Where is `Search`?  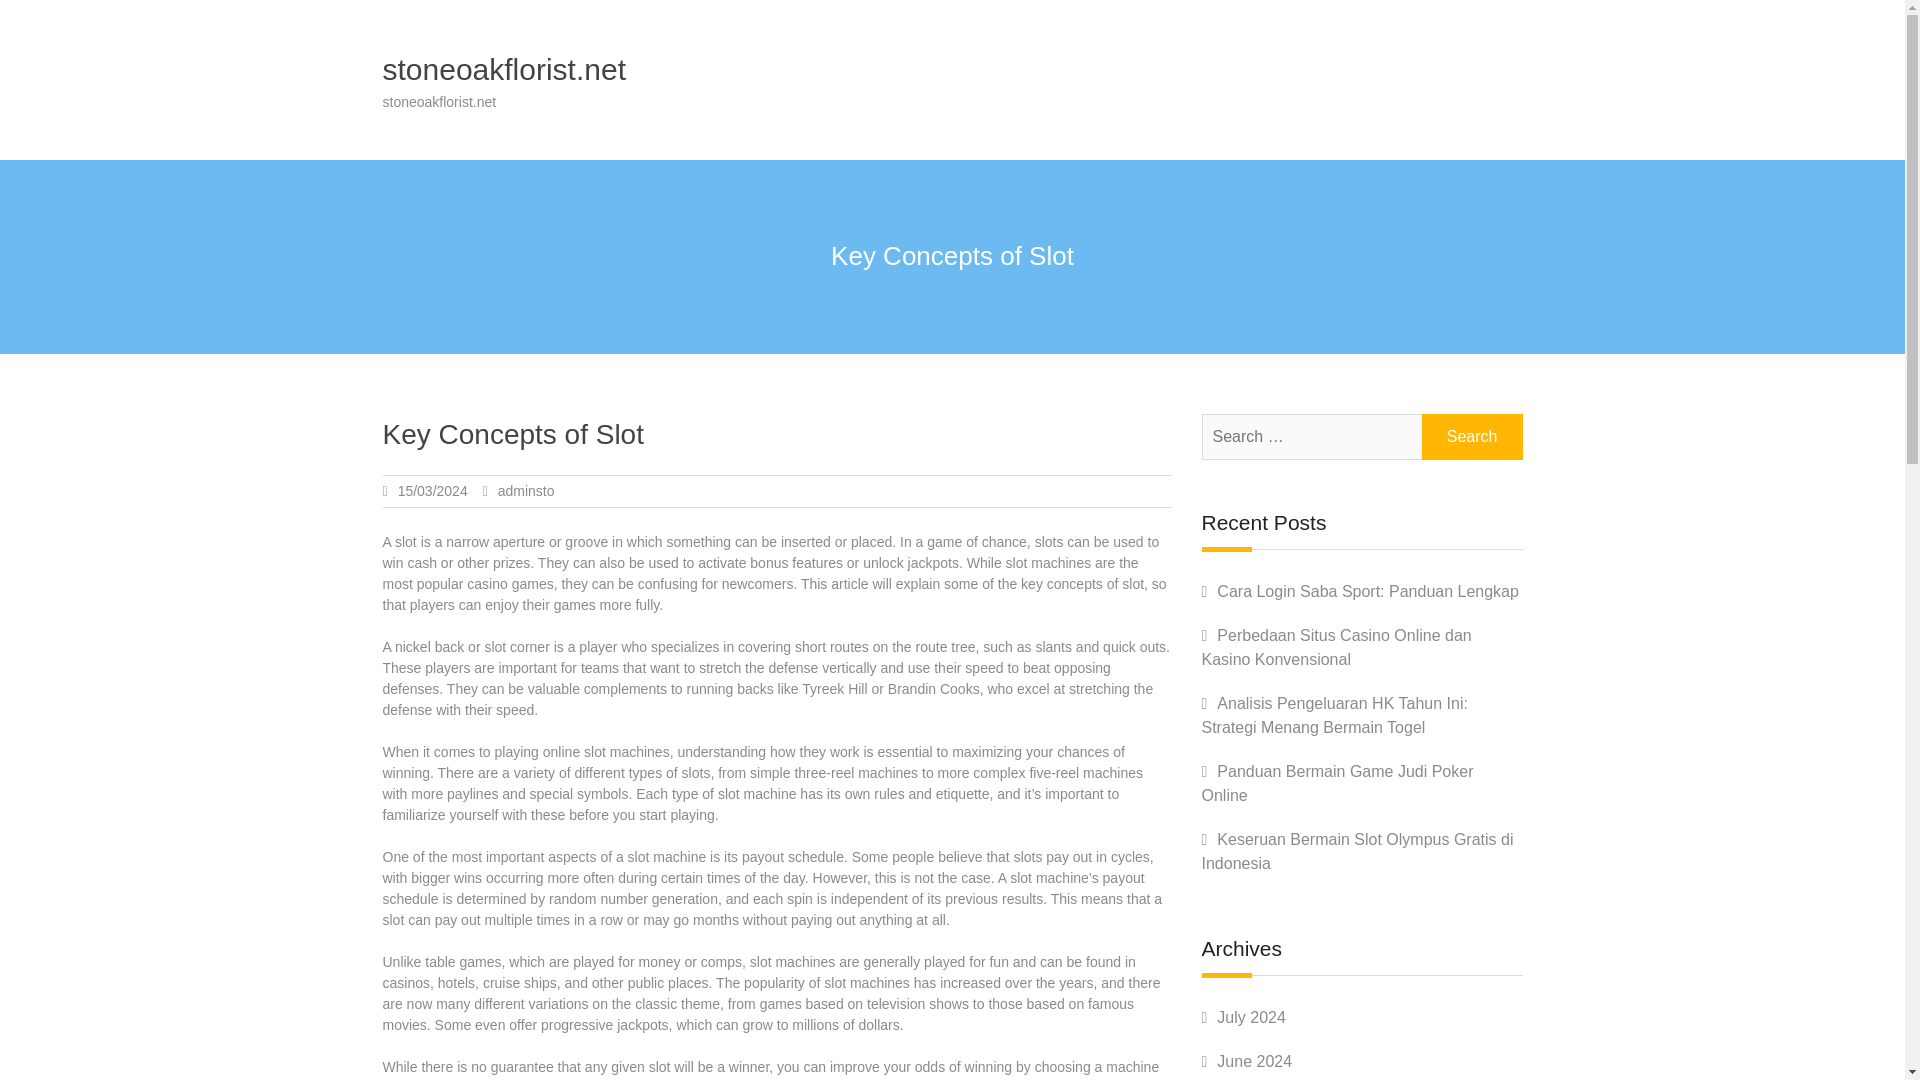 Search is located at coordinates (1472, 436).